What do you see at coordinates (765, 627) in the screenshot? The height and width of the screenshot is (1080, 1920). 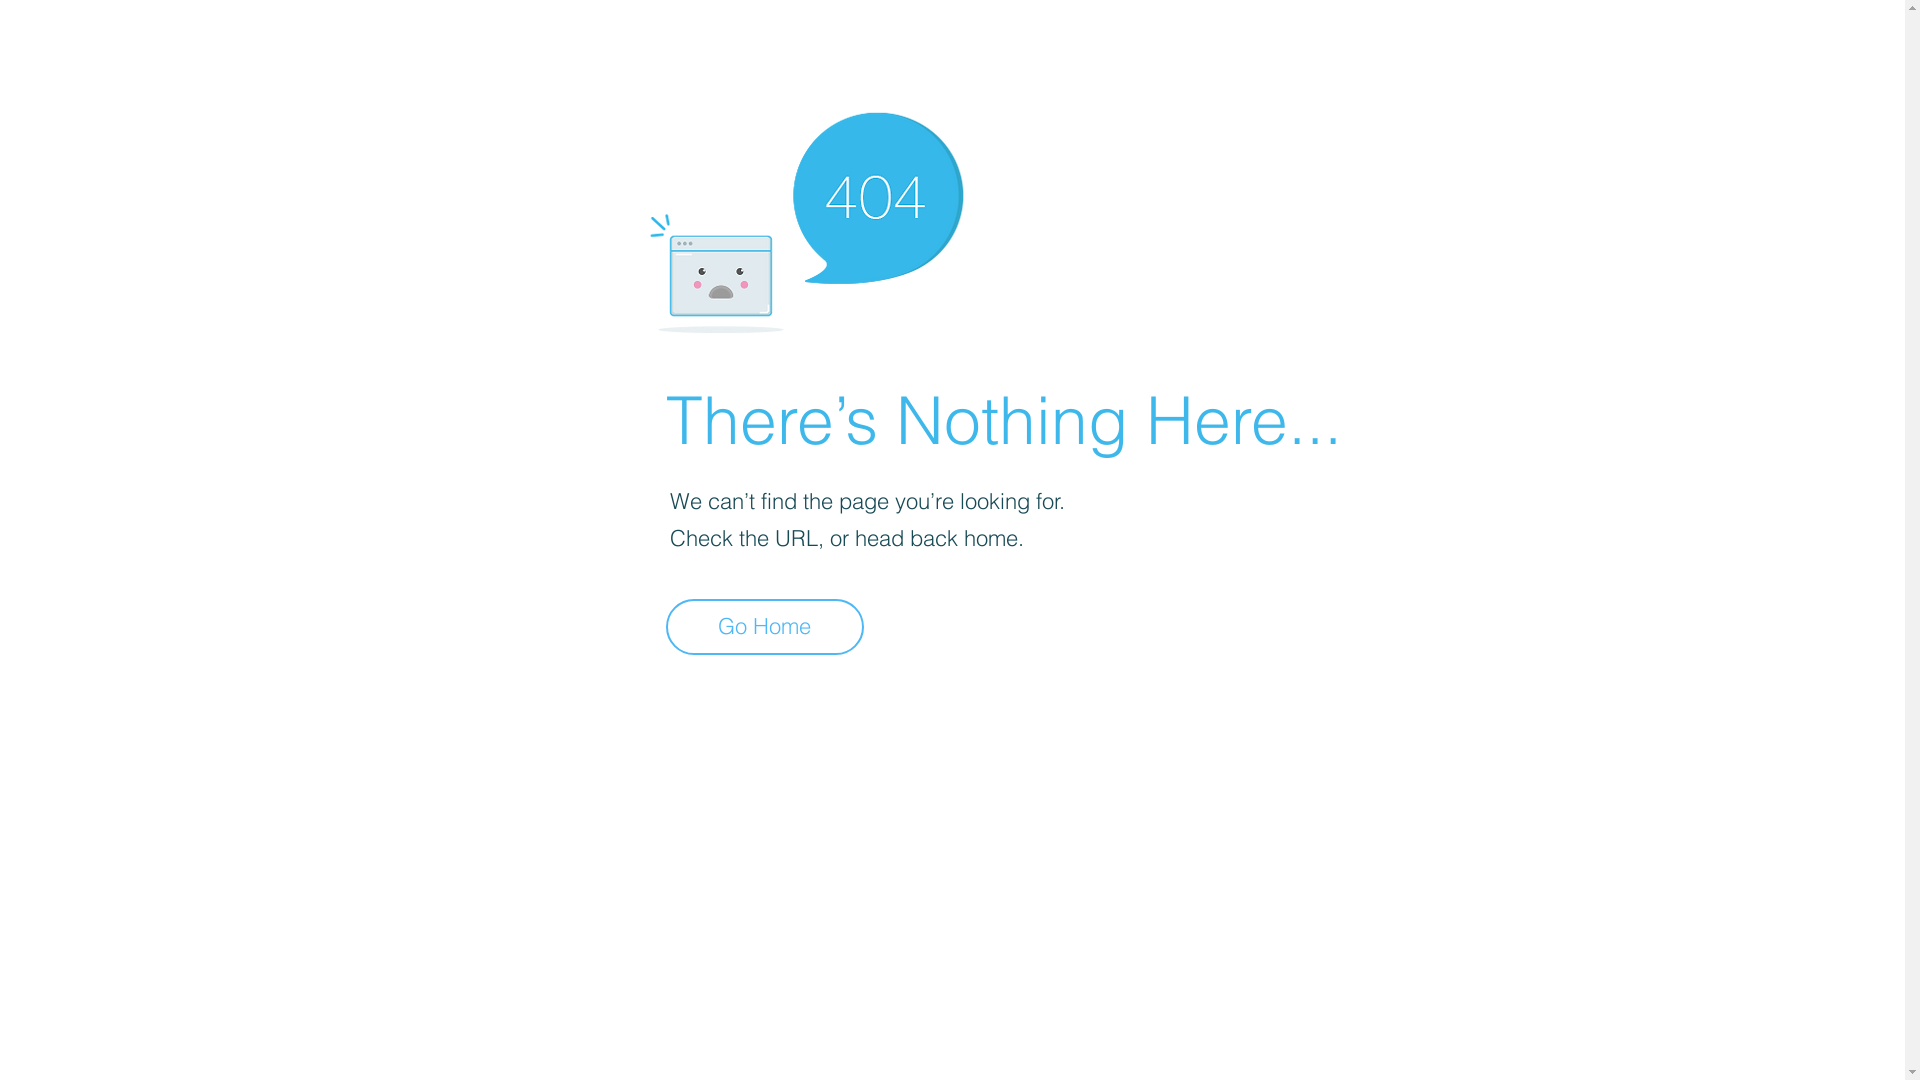 I see `Go Home` at bounding box center [765, 627].